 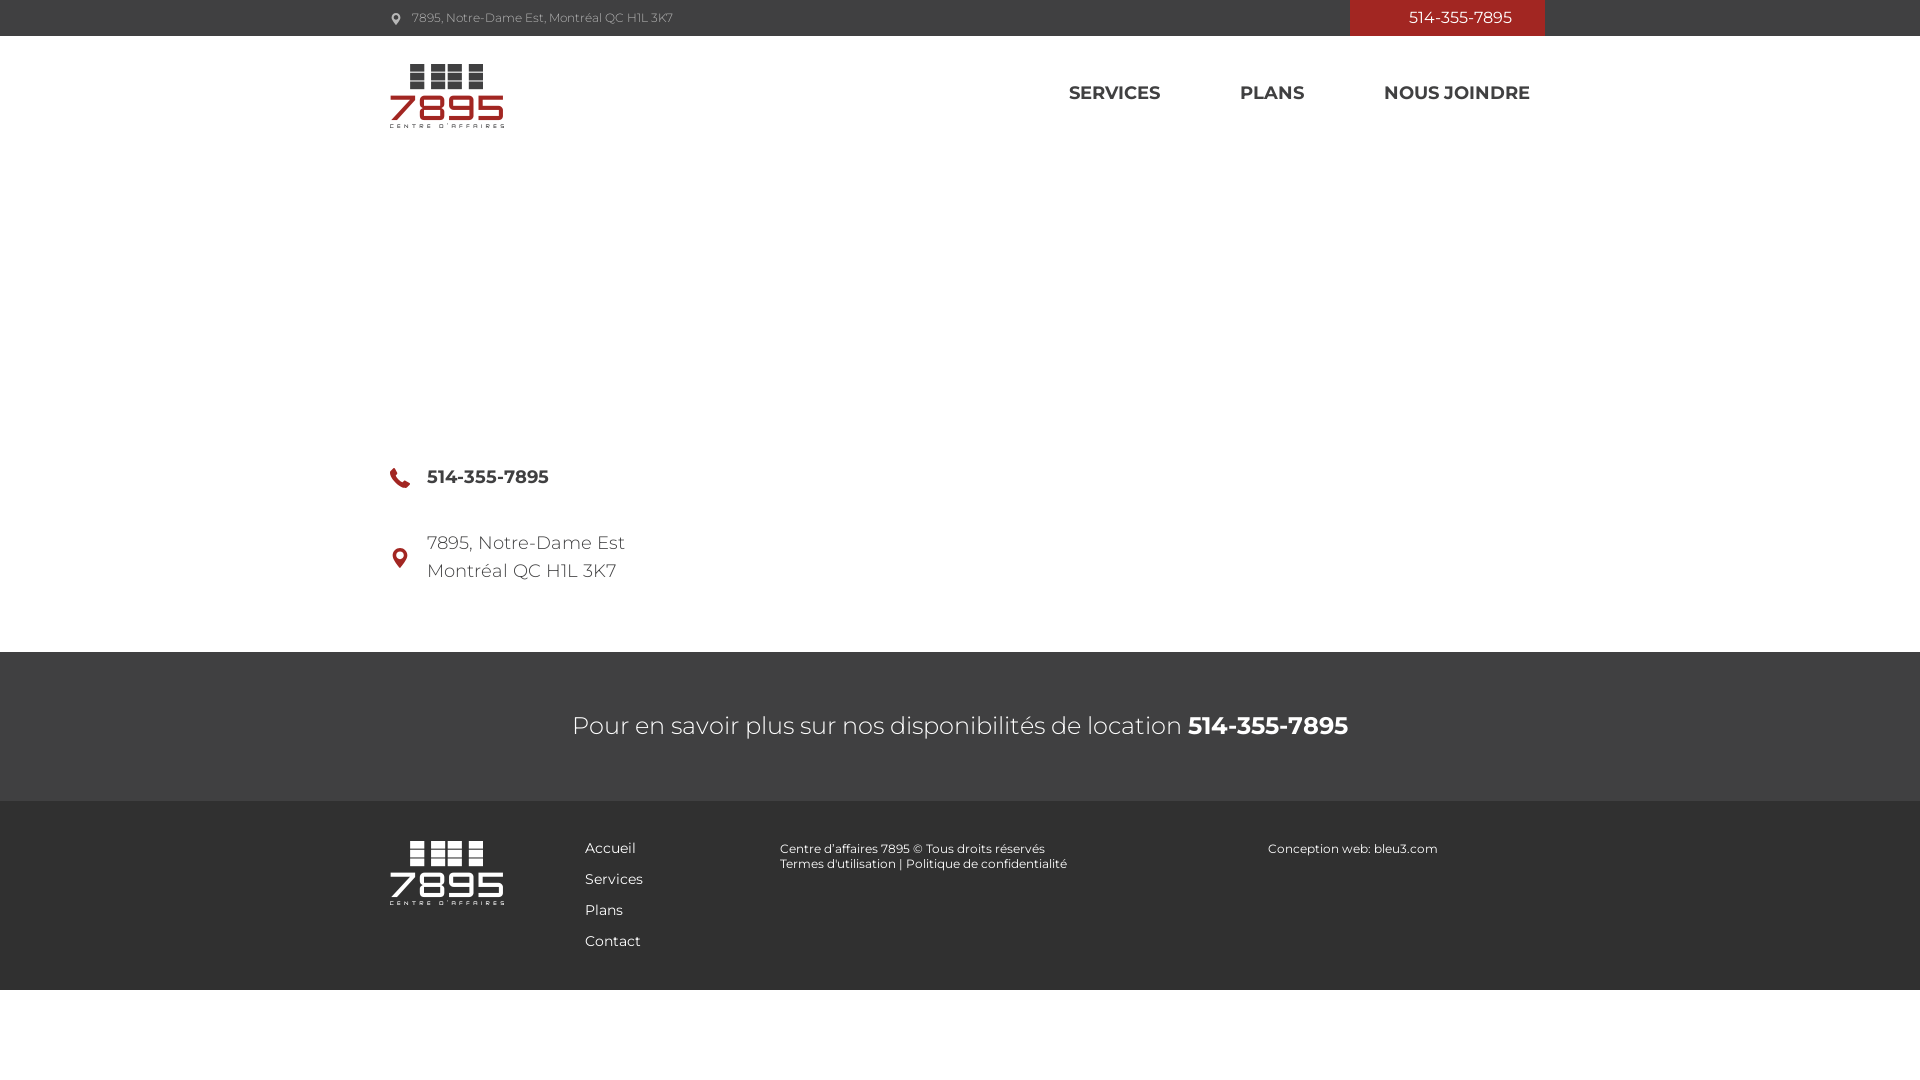 I want to click on bleu3.com, so click(x=1406, y=848).